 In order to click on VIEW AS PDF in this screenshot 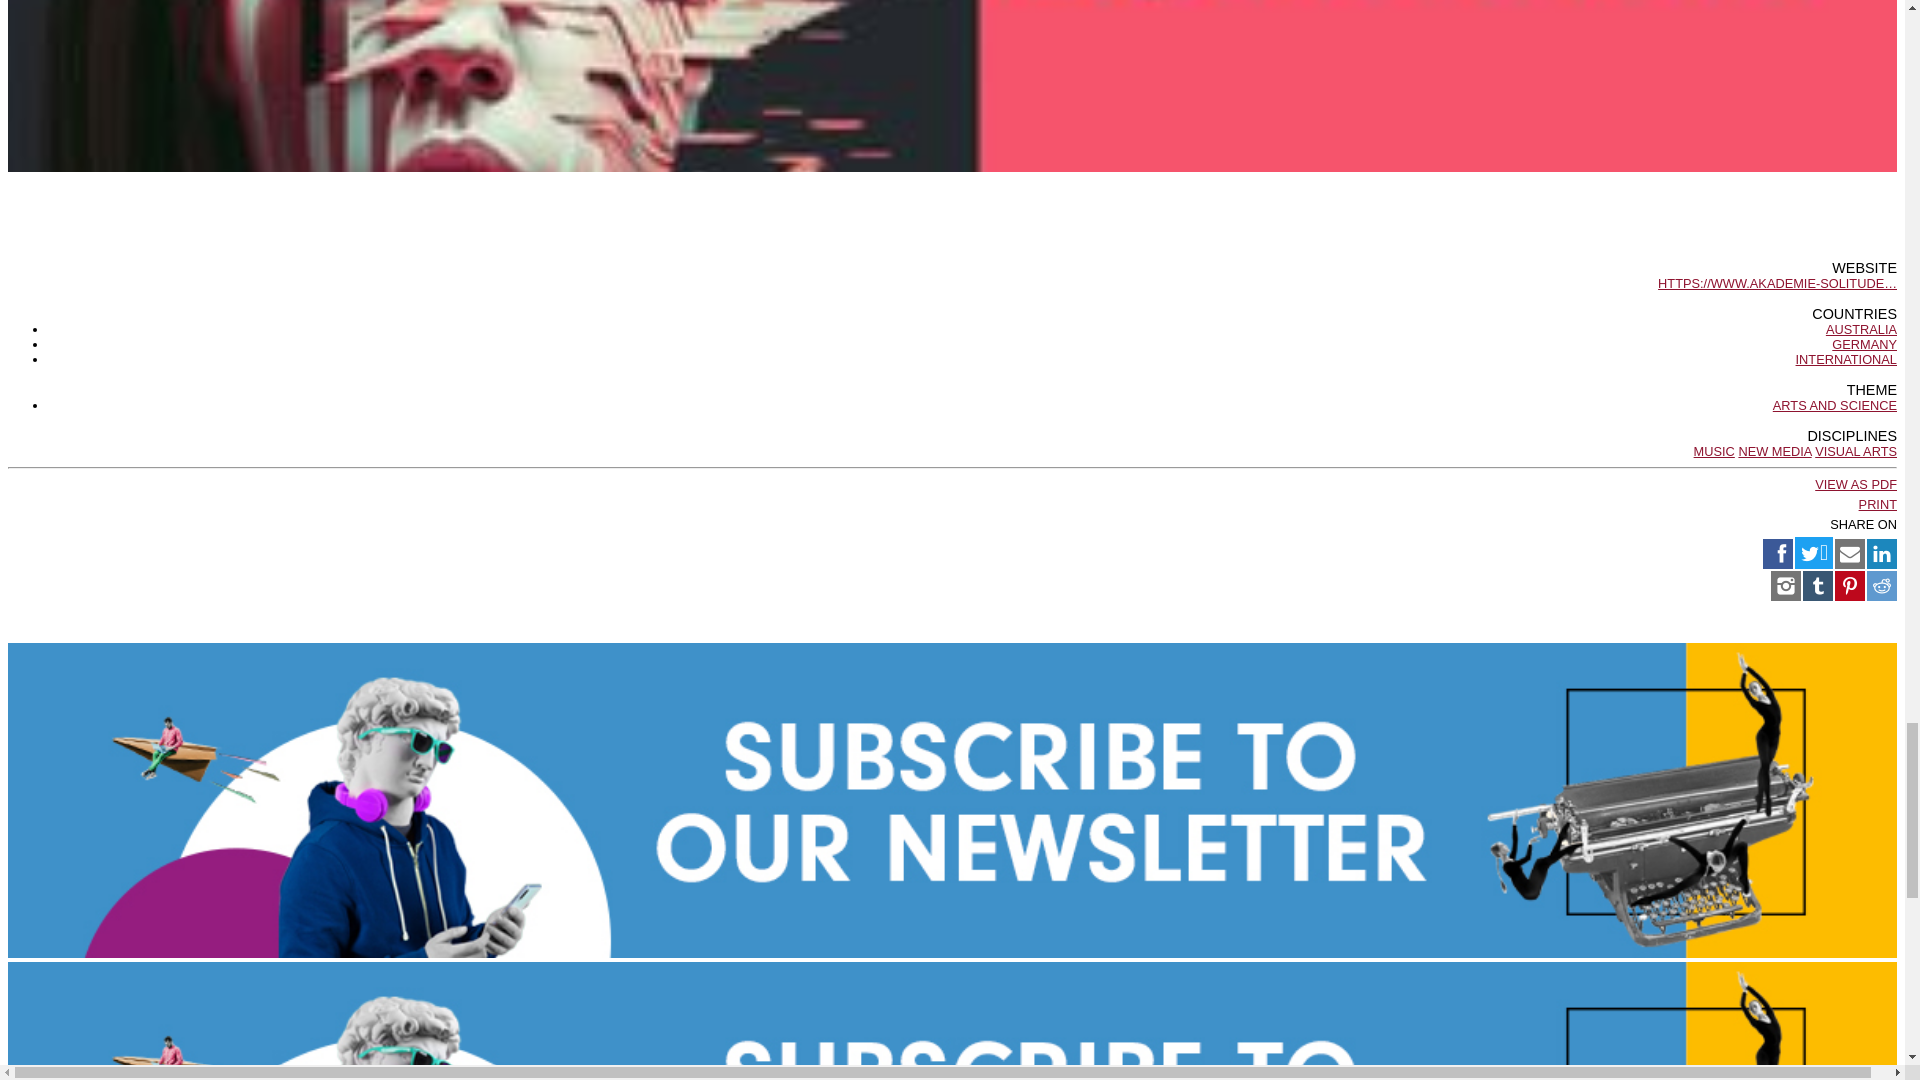, I will do `click(1855, 484)`.